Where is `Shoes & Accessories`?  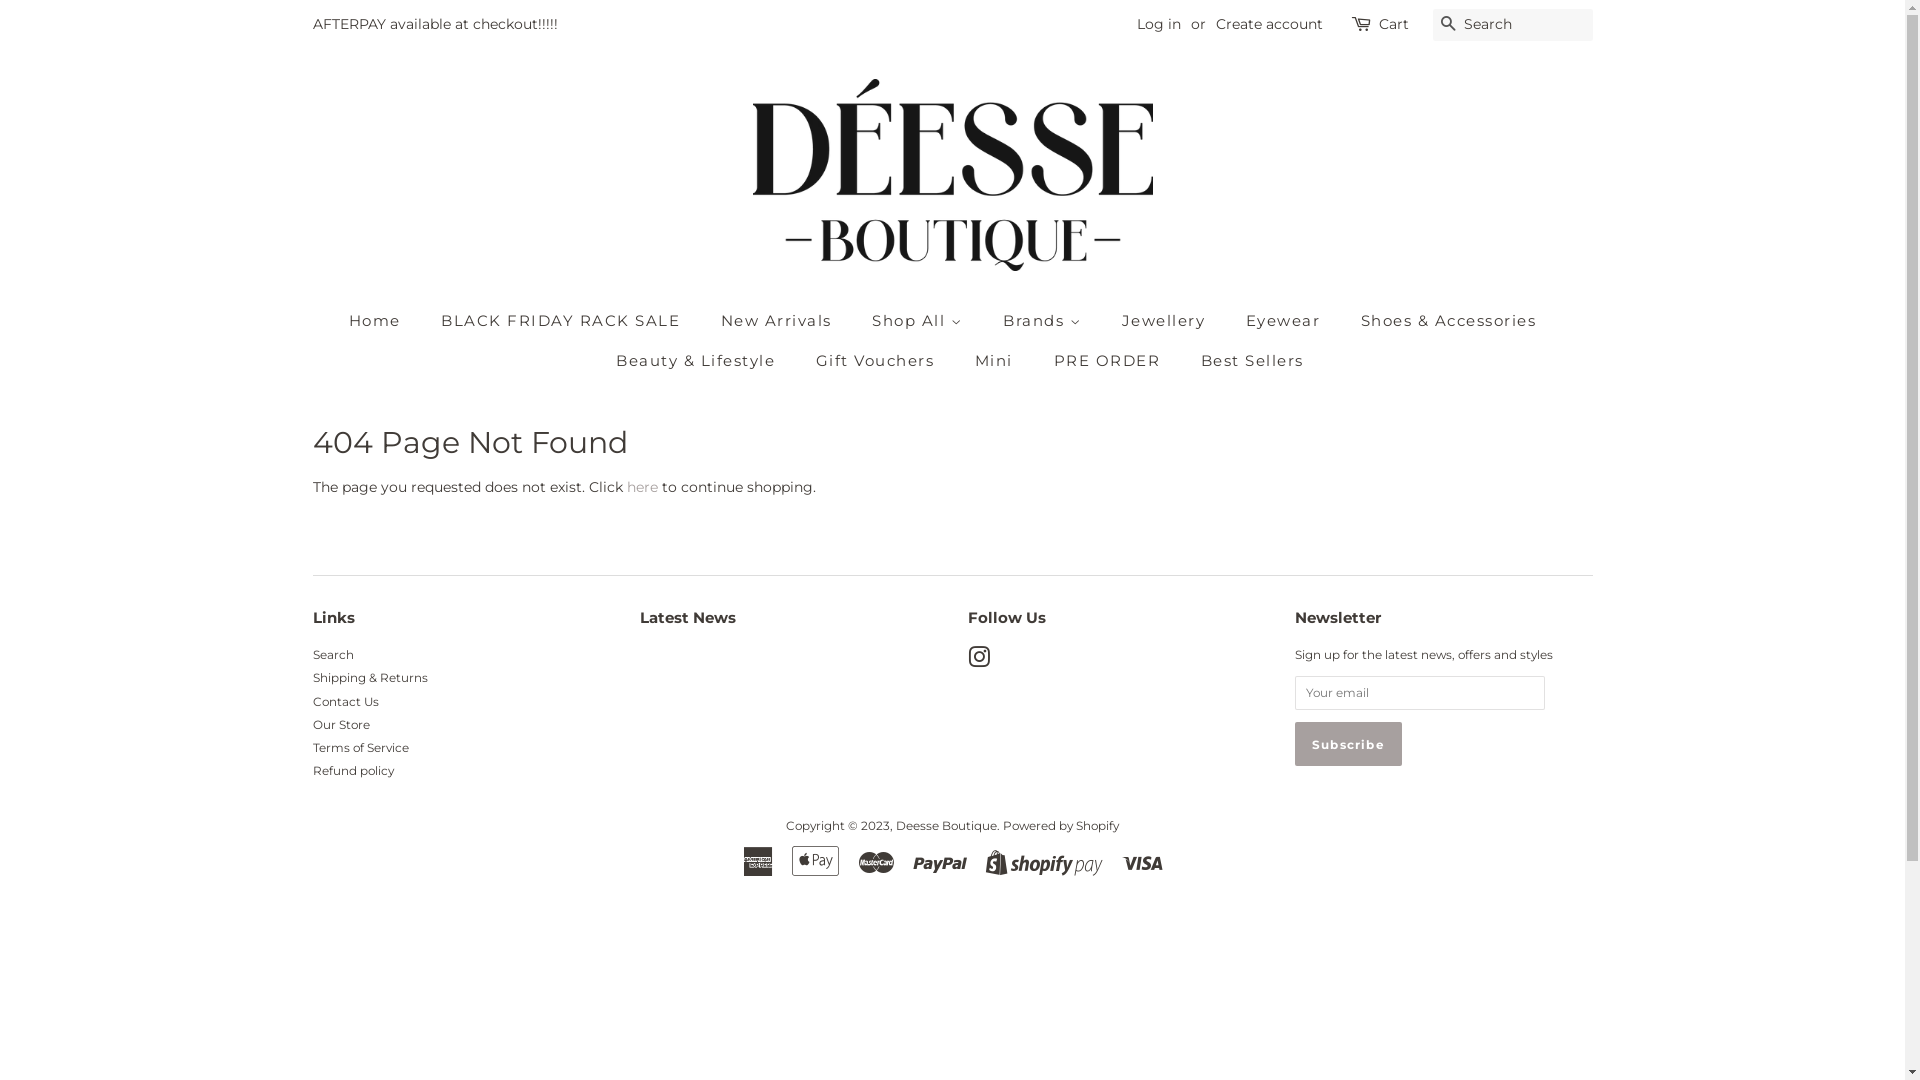
Shoes & Accessories is located at coordinates (1452, 321).